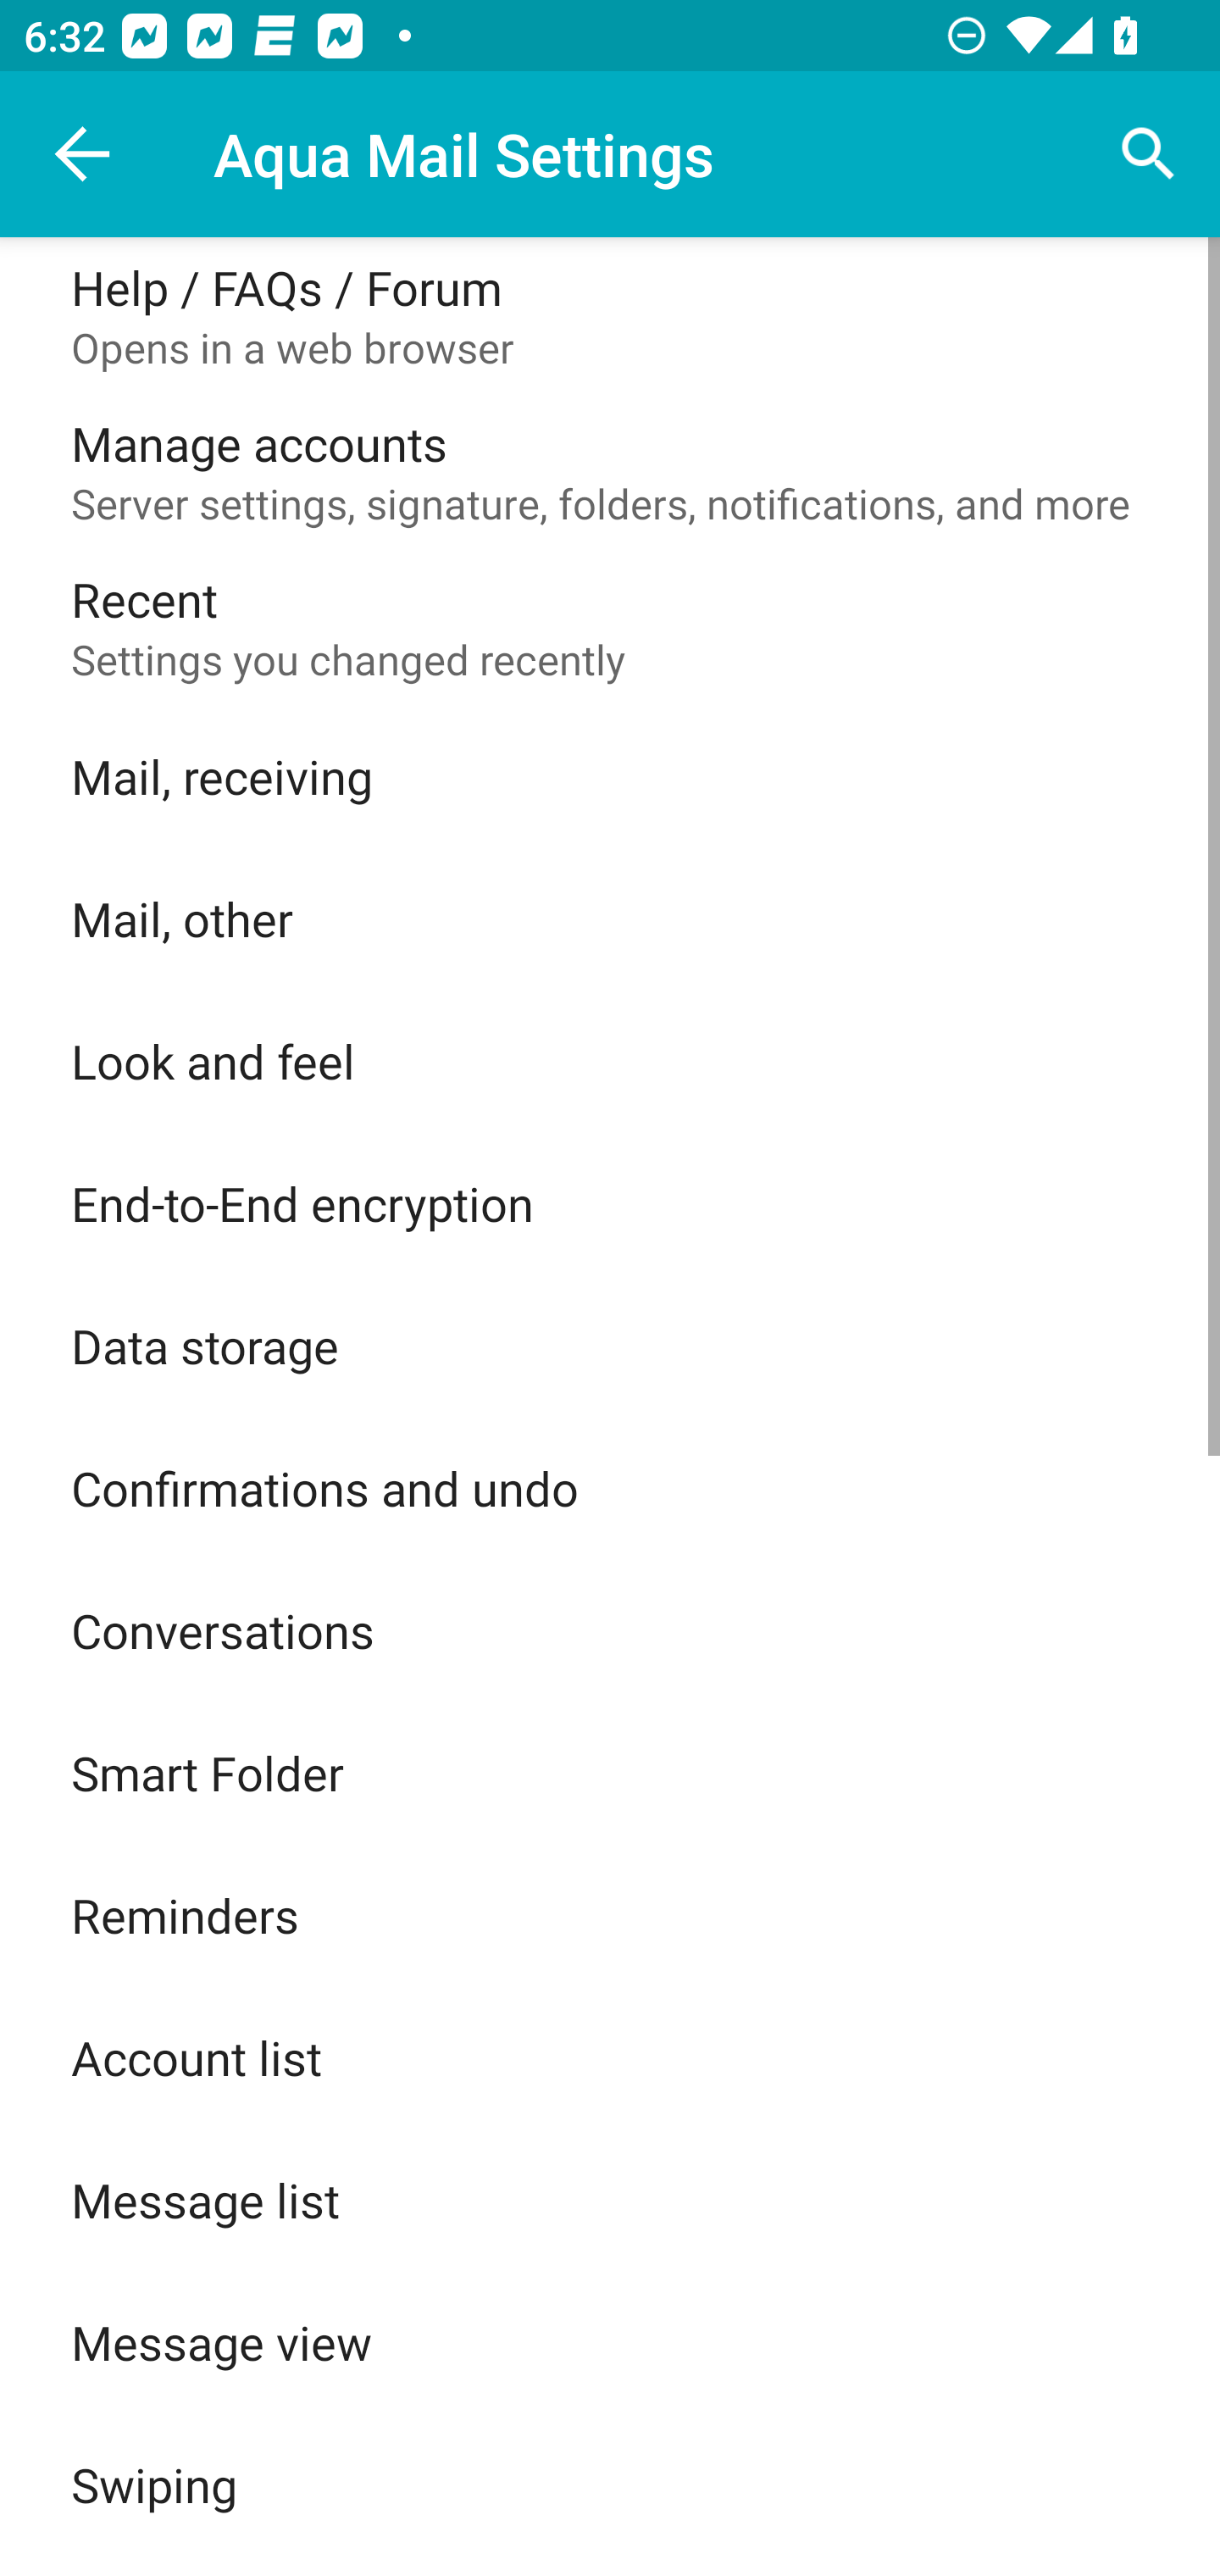 Image resolution: width=1220 pixels, height=2576 pixels. Describe the element at coordinates (610, 627) in the screenshot. I see `Recent Settings you changed recently` at that location.